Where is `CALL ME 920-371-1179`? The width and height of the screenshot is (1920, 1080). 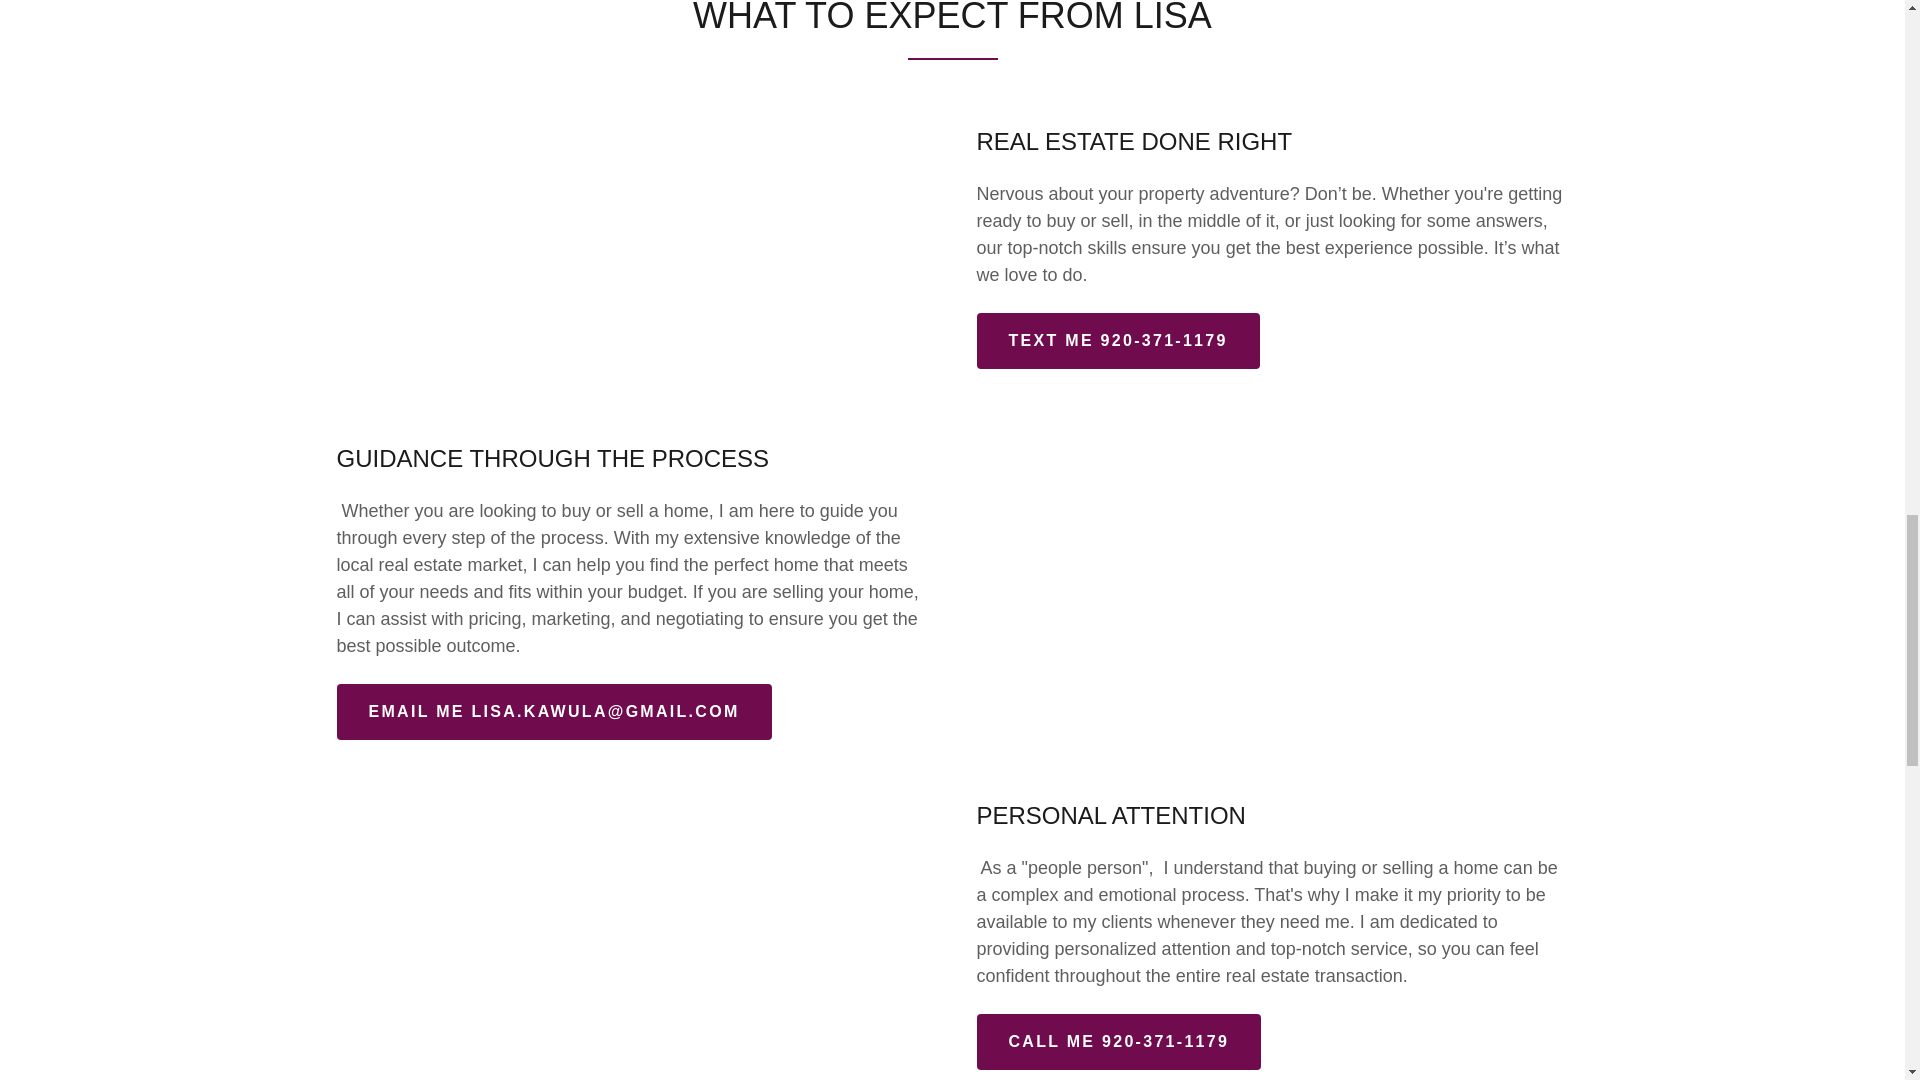 CALL ME 920-371-1179 is located at coordinates (1118, 1042).